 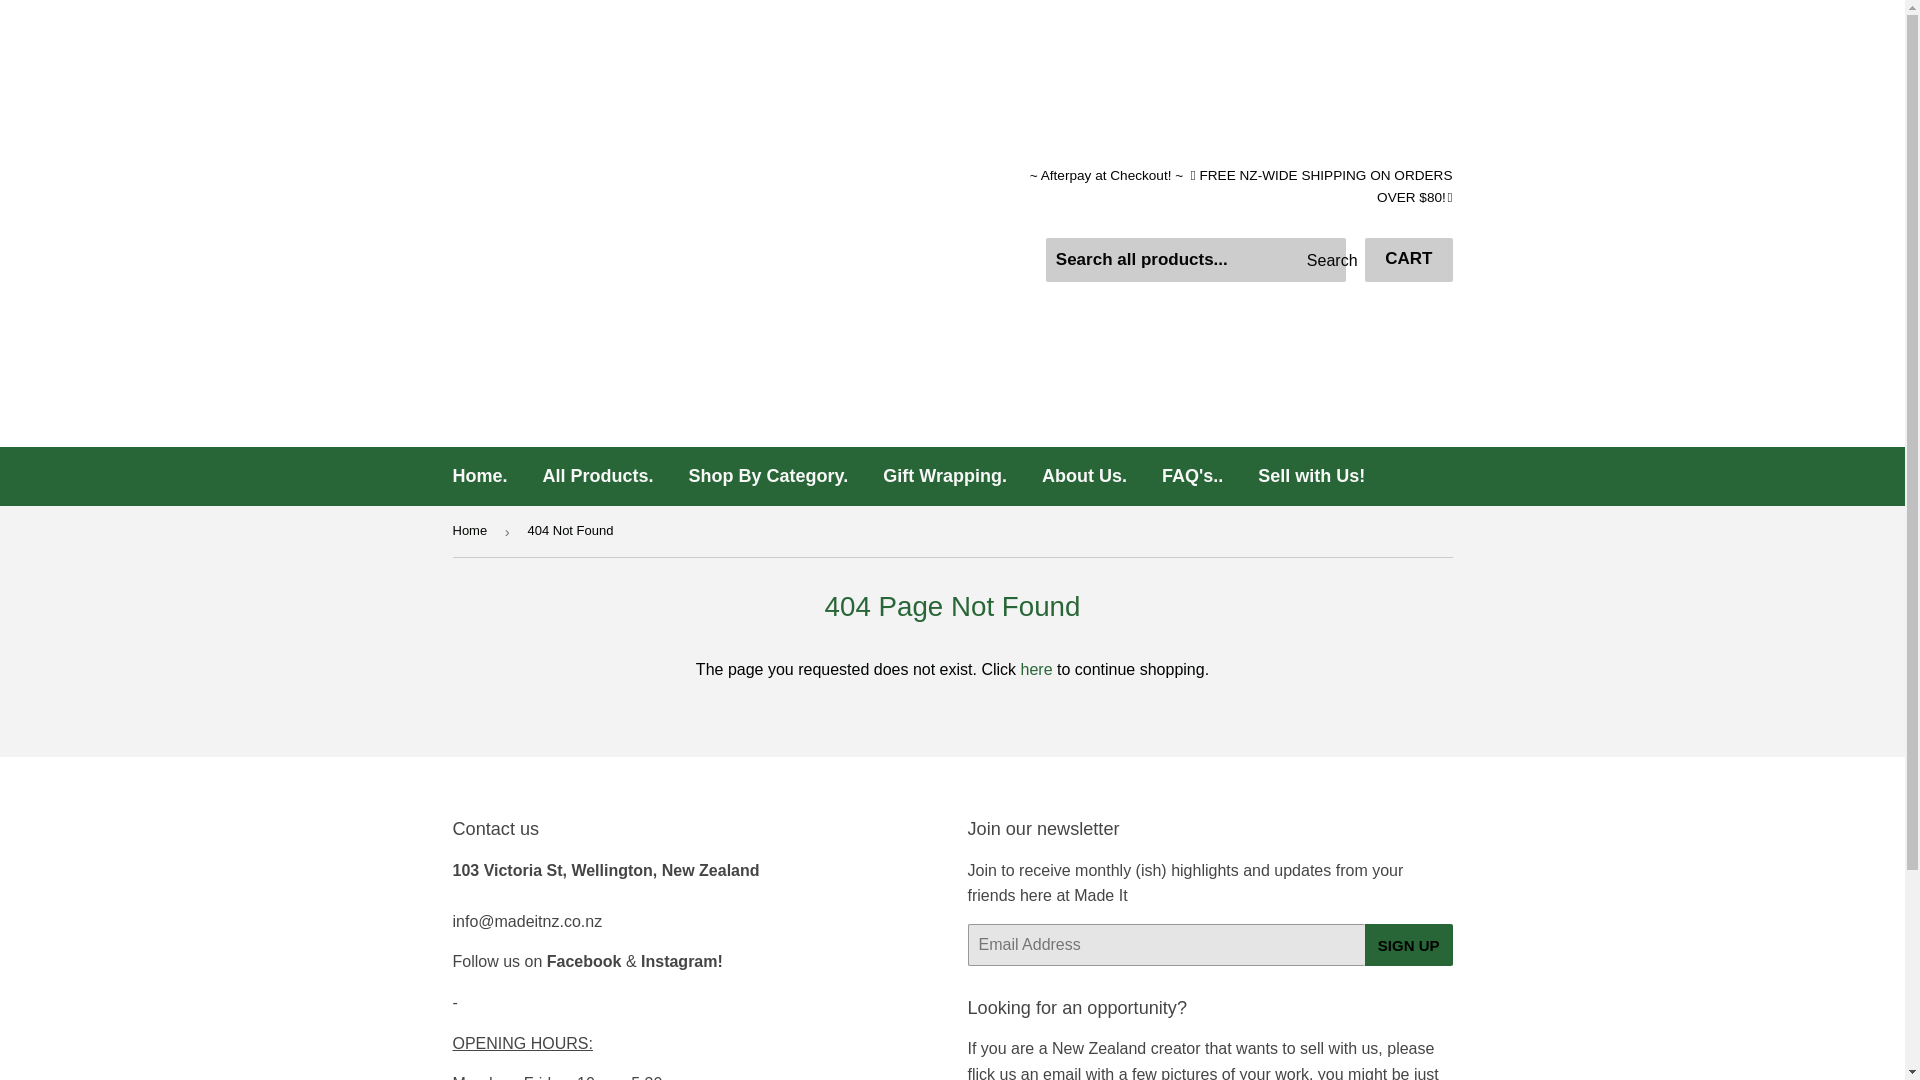 What do you see at coordinates (944, 476) in the screenshot?
I see `Gift Wrapping.` at bounding box center [944, 476].